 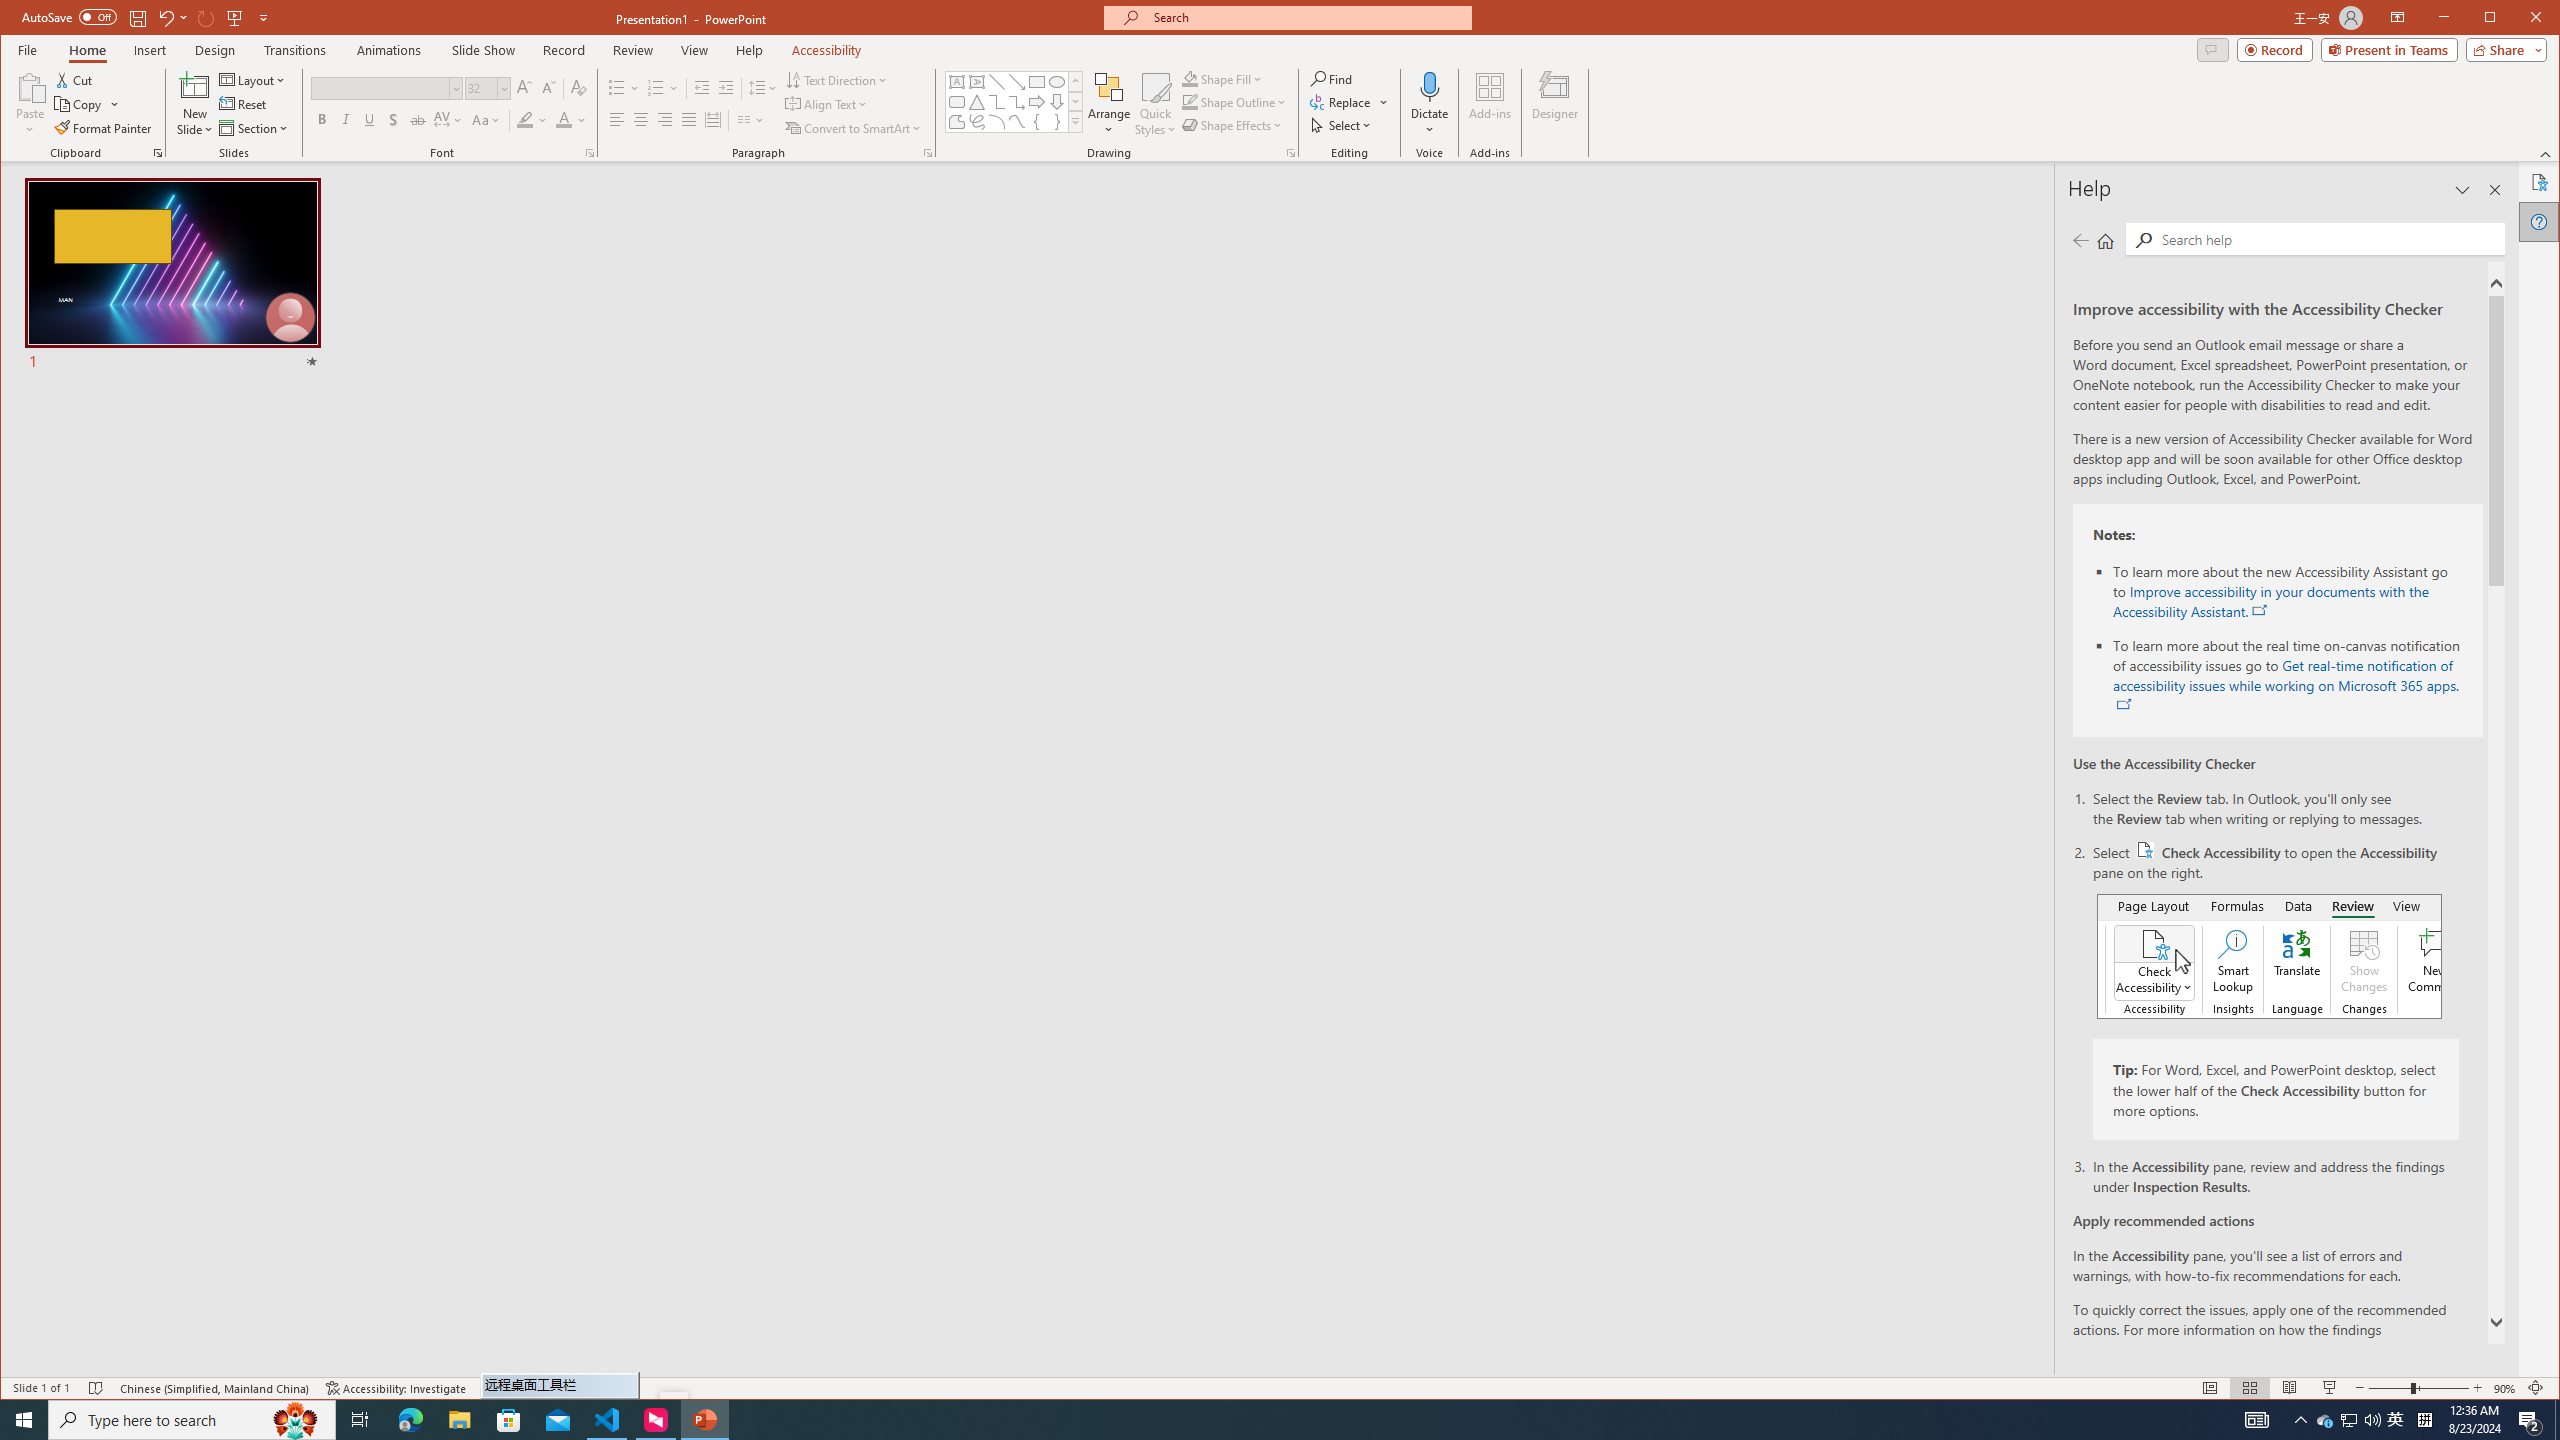 What do you see at coordinates (2557, 1420) in the screenshot?
I see `Arrow: Right` at bounding box center [2557, 1420].